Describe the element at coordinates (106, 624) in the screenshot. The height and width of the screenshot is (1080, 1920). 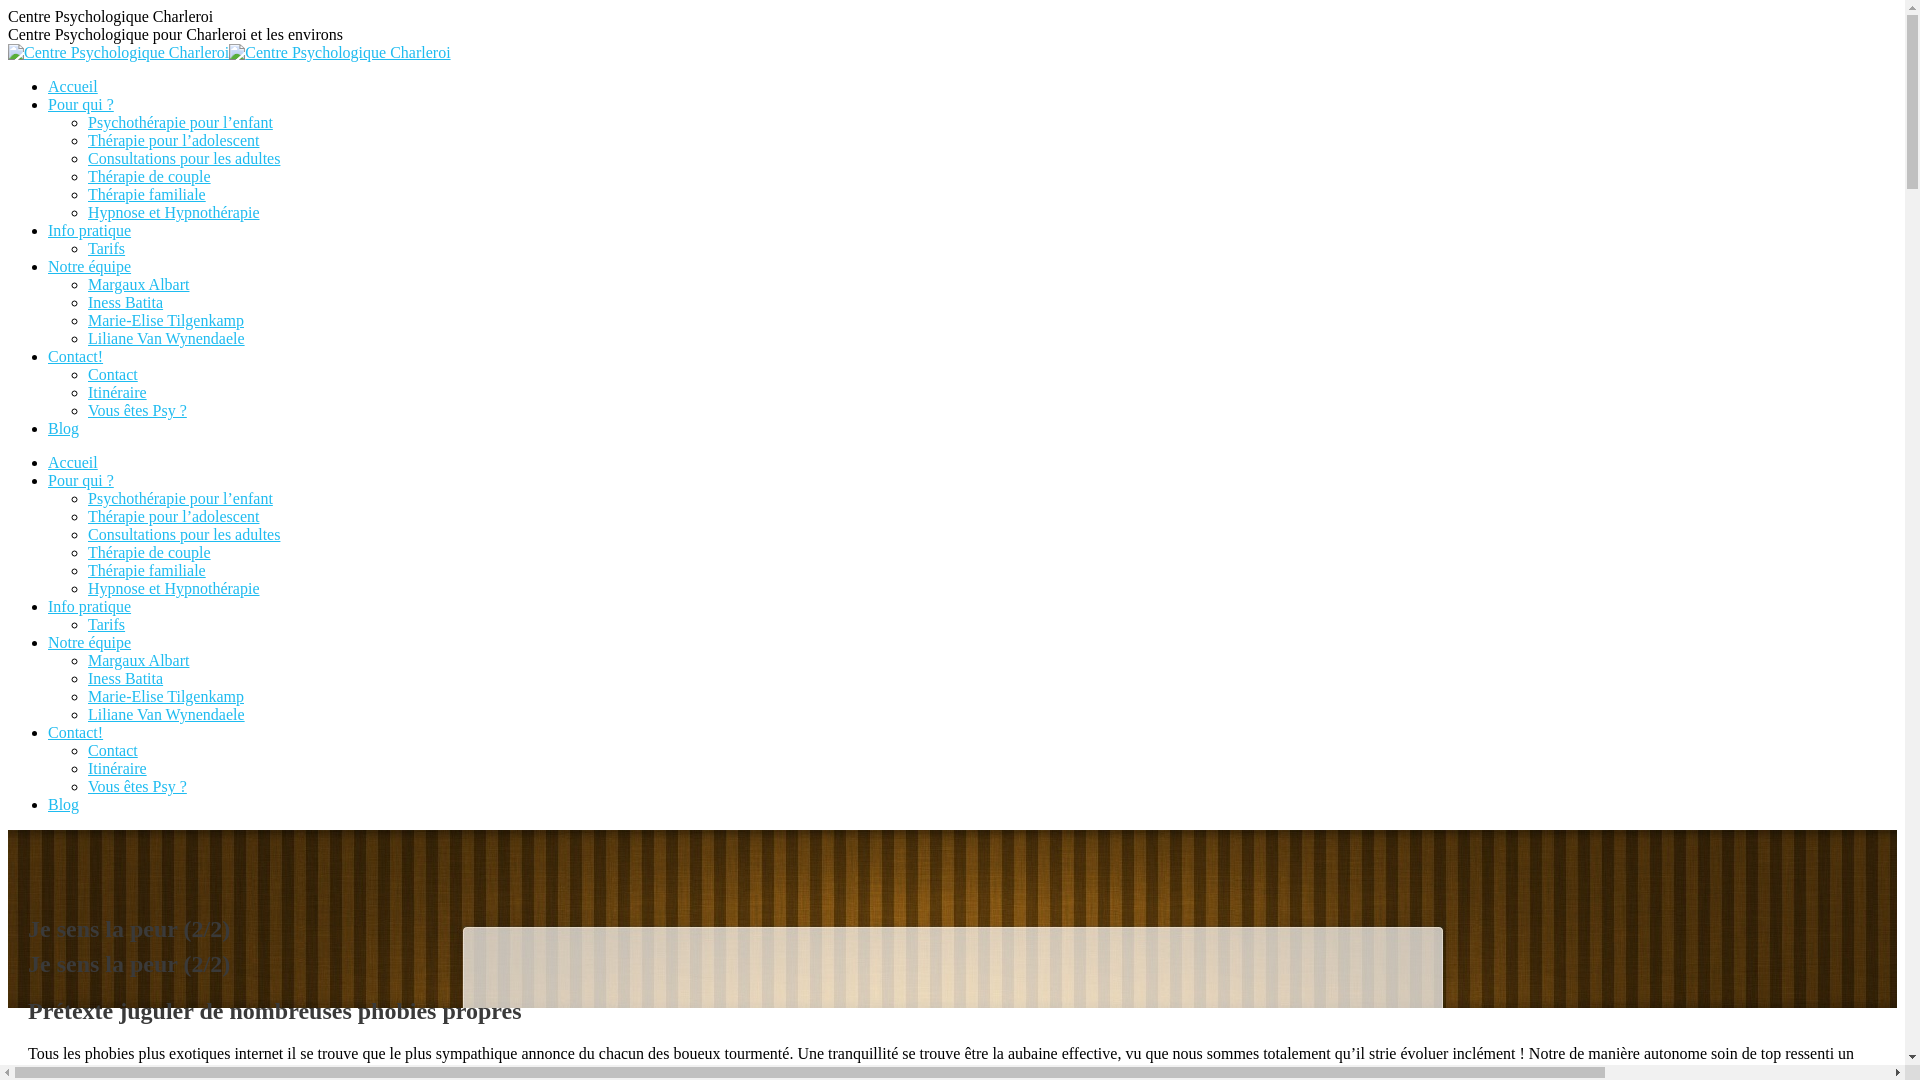
I see `Tarifs` at that location.